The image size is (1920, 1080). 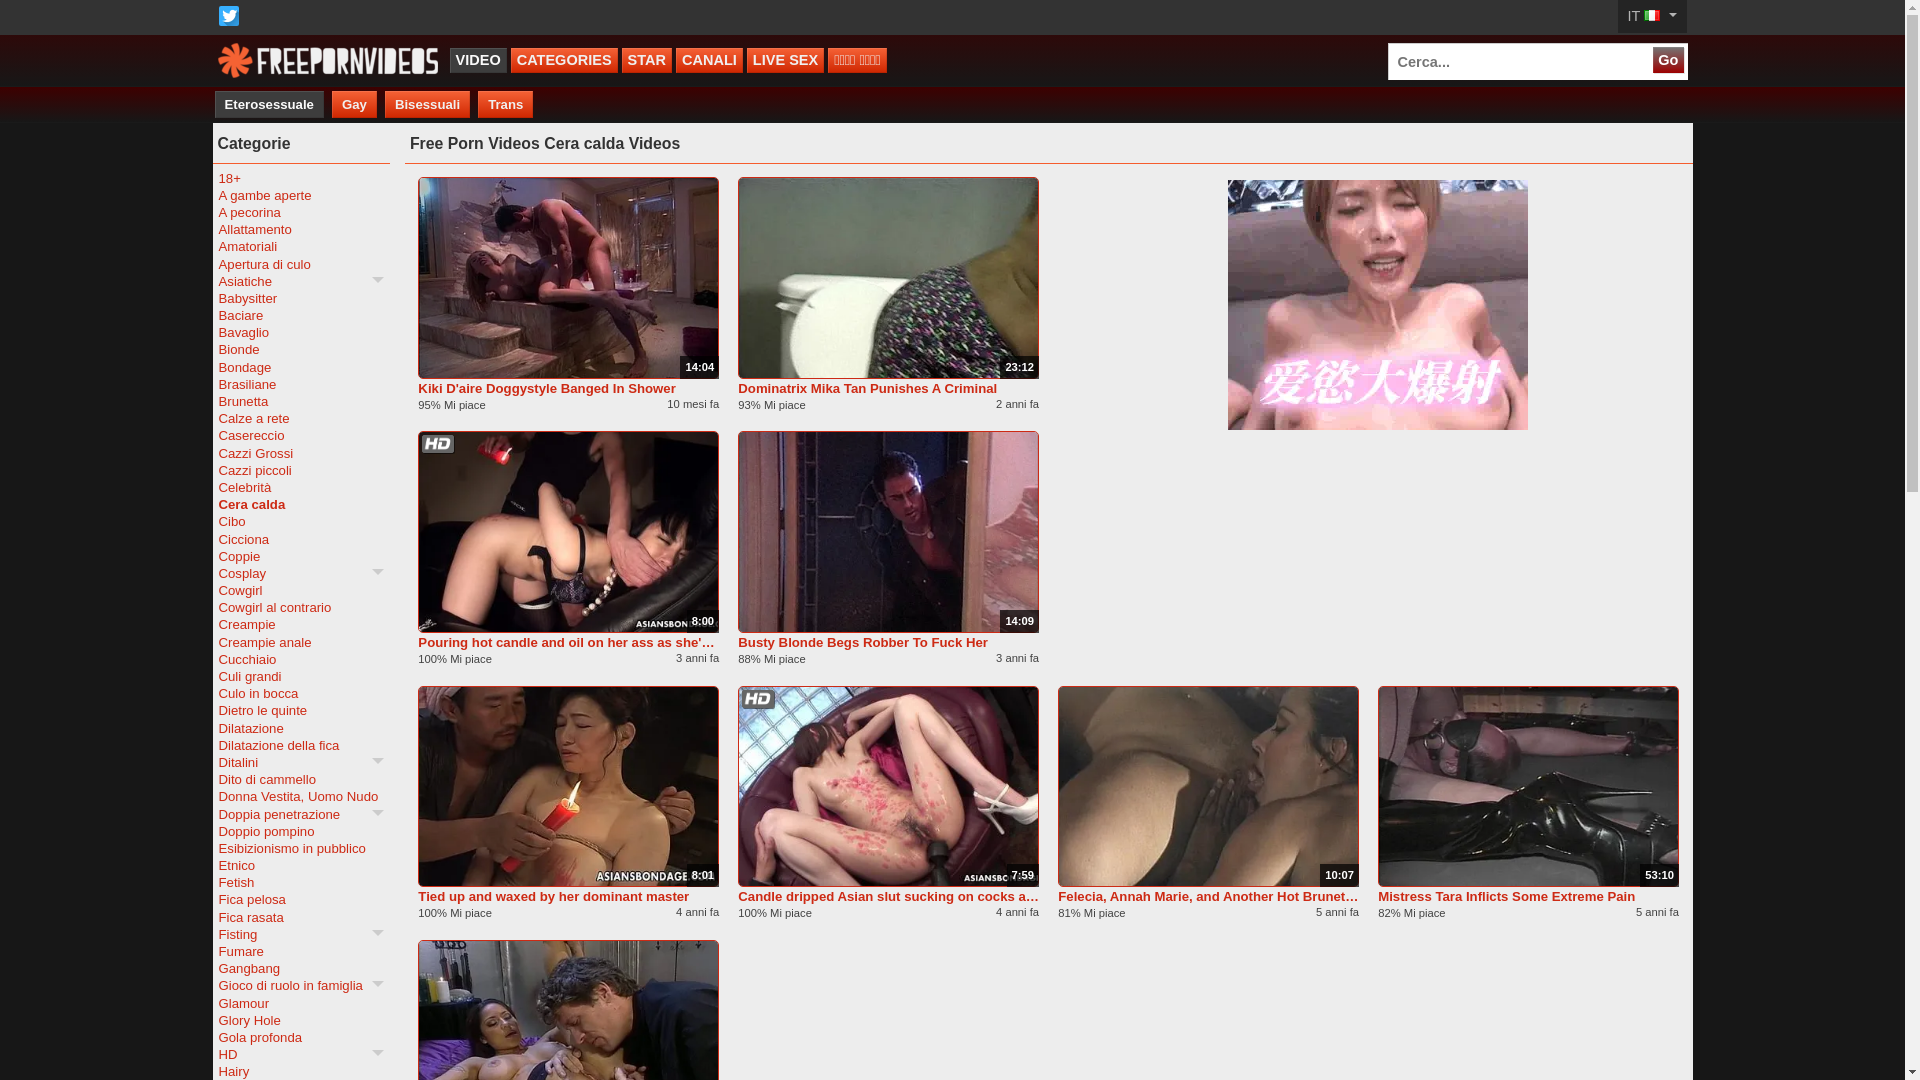 What do you see at coordinates (506, 104) in the screenshot?
I see `Trans` at bounding box center [506, 104].